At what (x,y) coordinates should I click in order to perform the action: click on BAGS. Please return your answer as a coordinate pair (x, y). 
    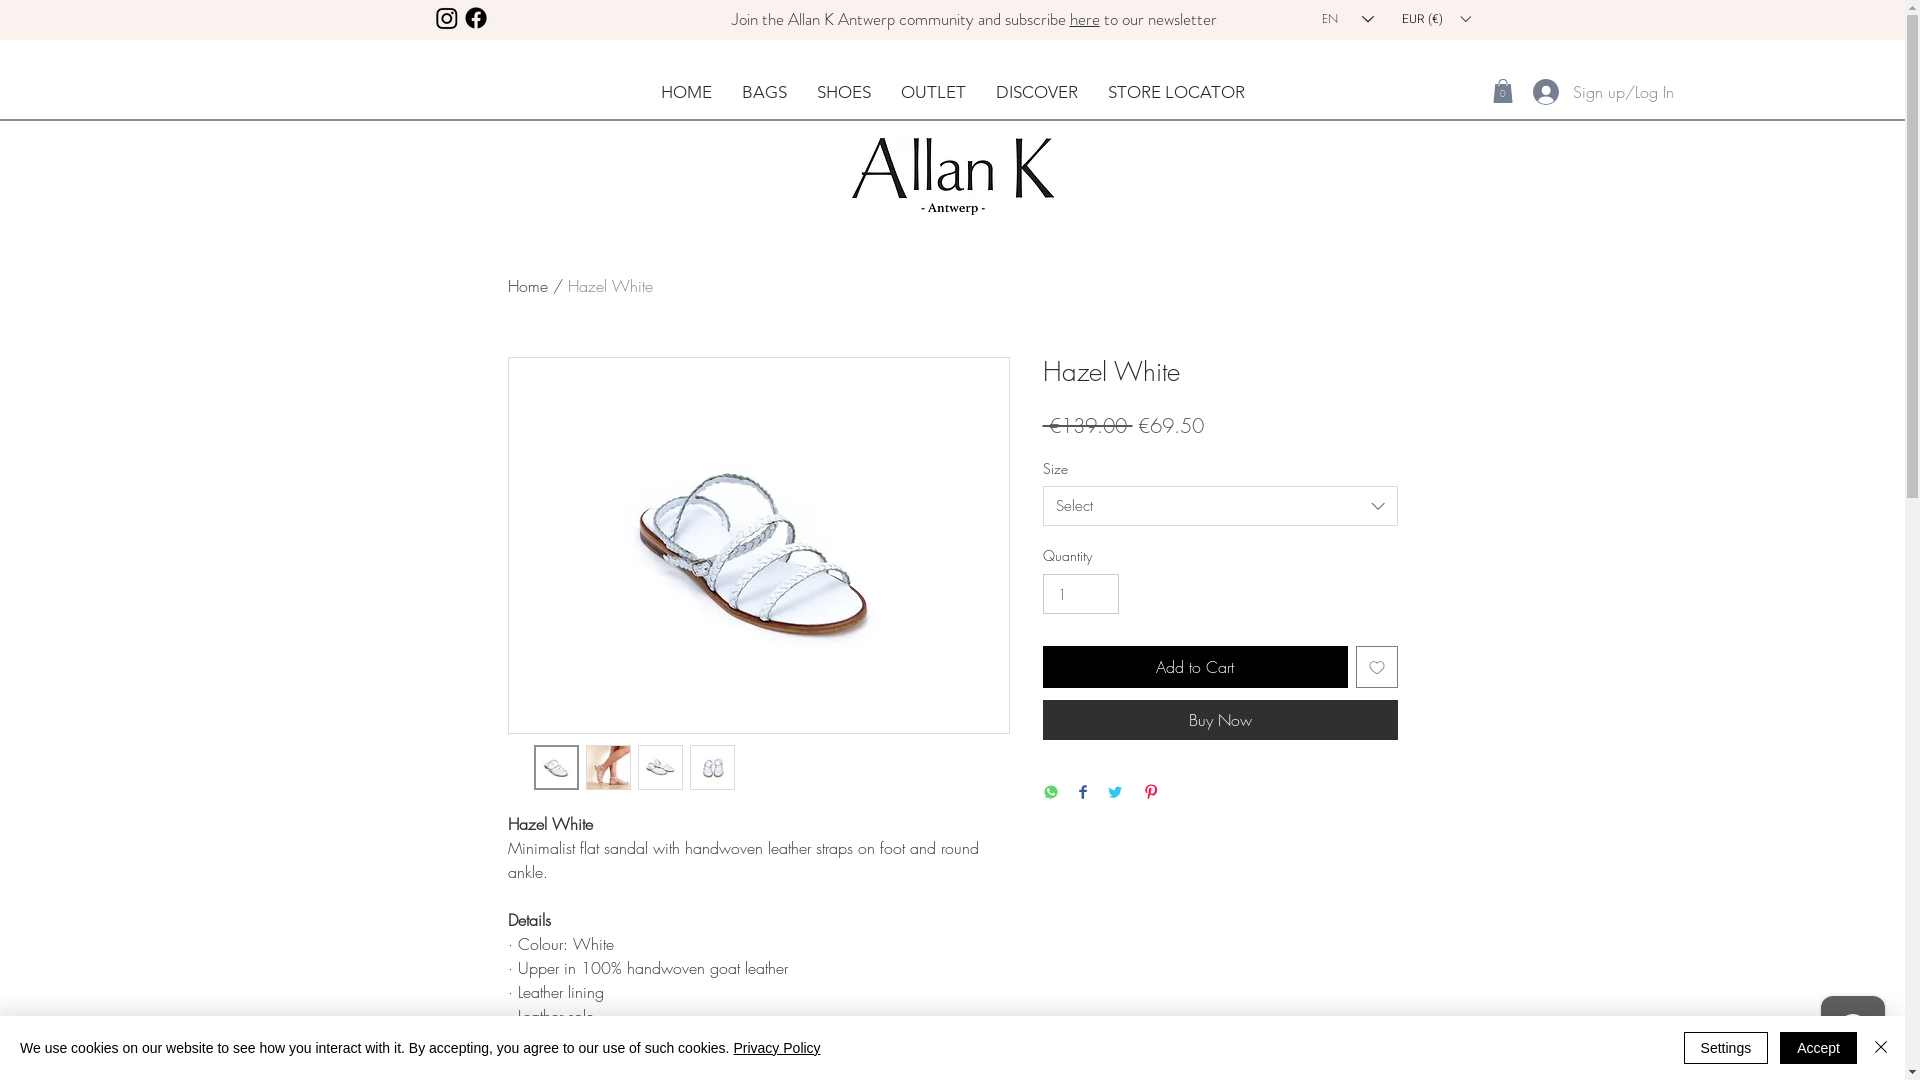
    Looking at the image, I should click on (764, 92).